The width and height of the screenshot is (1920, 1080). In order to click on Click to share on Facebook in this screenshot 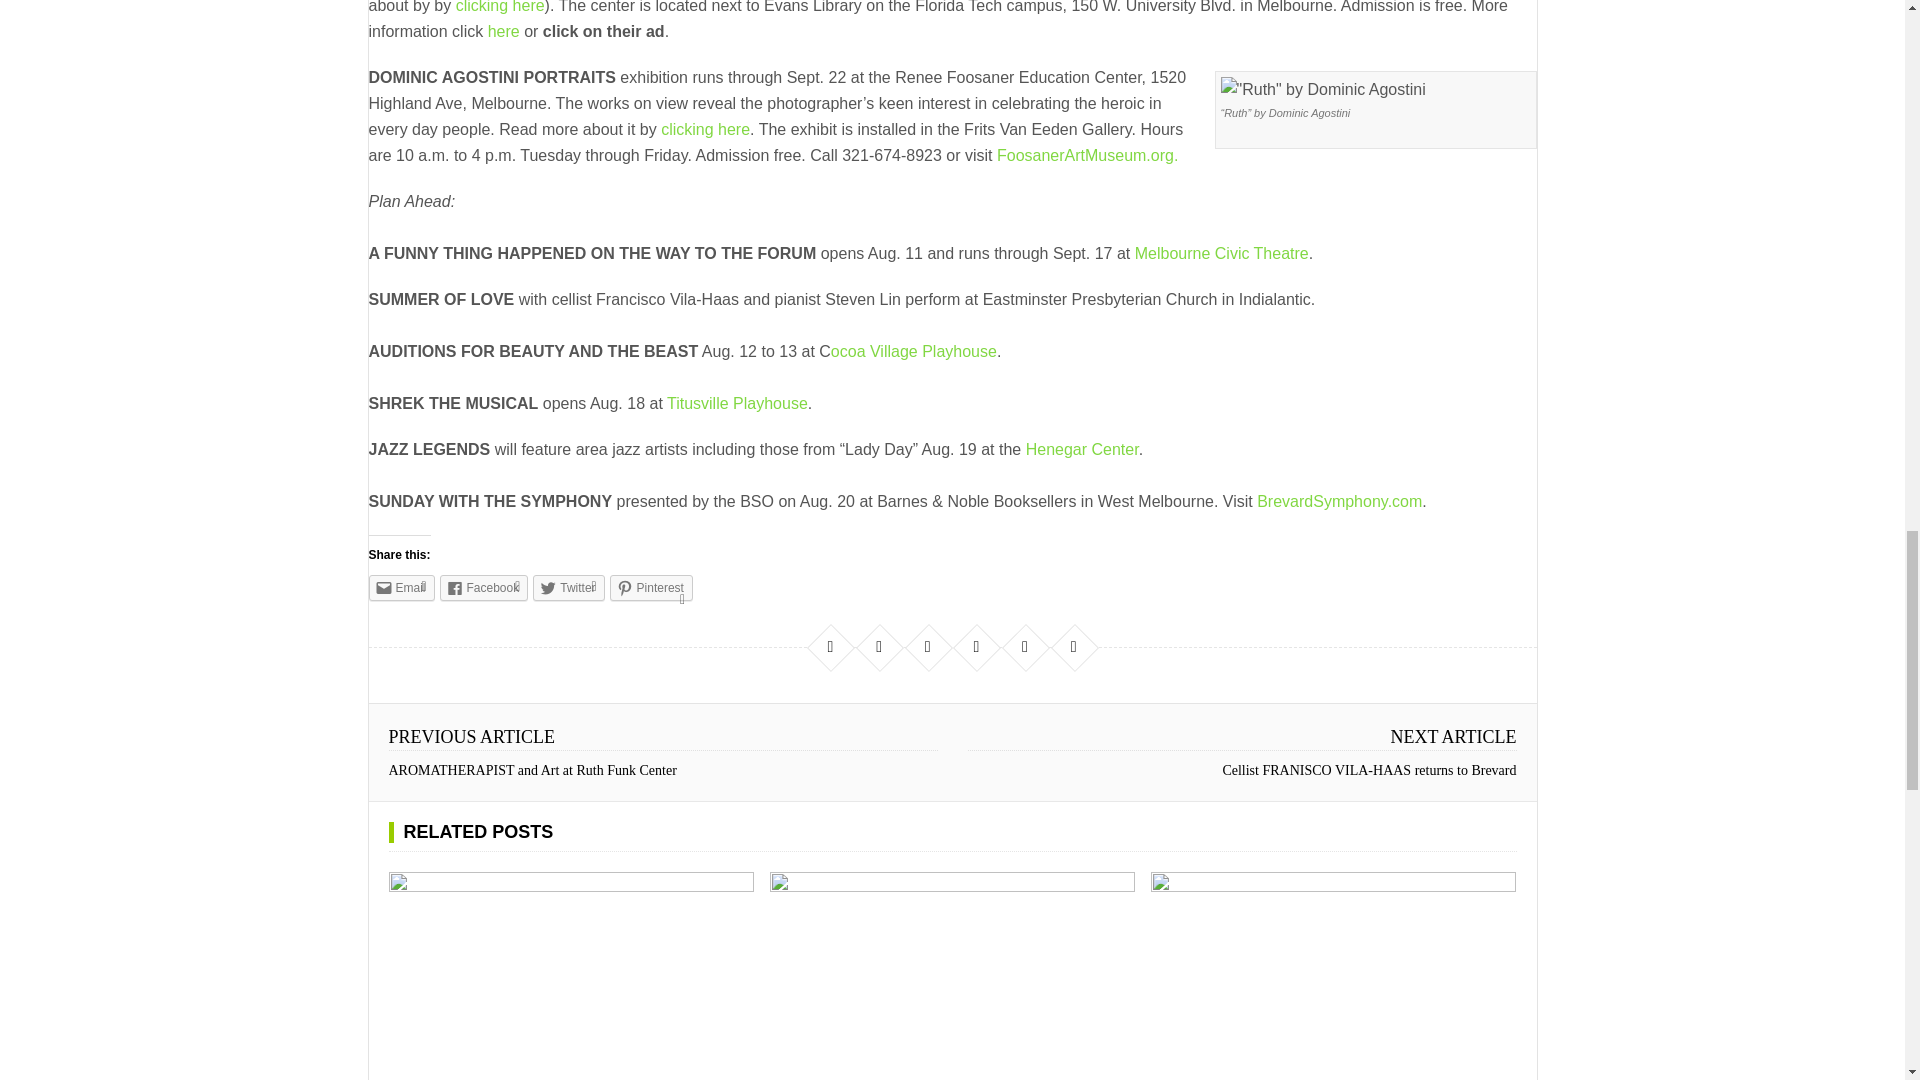, I will do `click(484, 587)`.